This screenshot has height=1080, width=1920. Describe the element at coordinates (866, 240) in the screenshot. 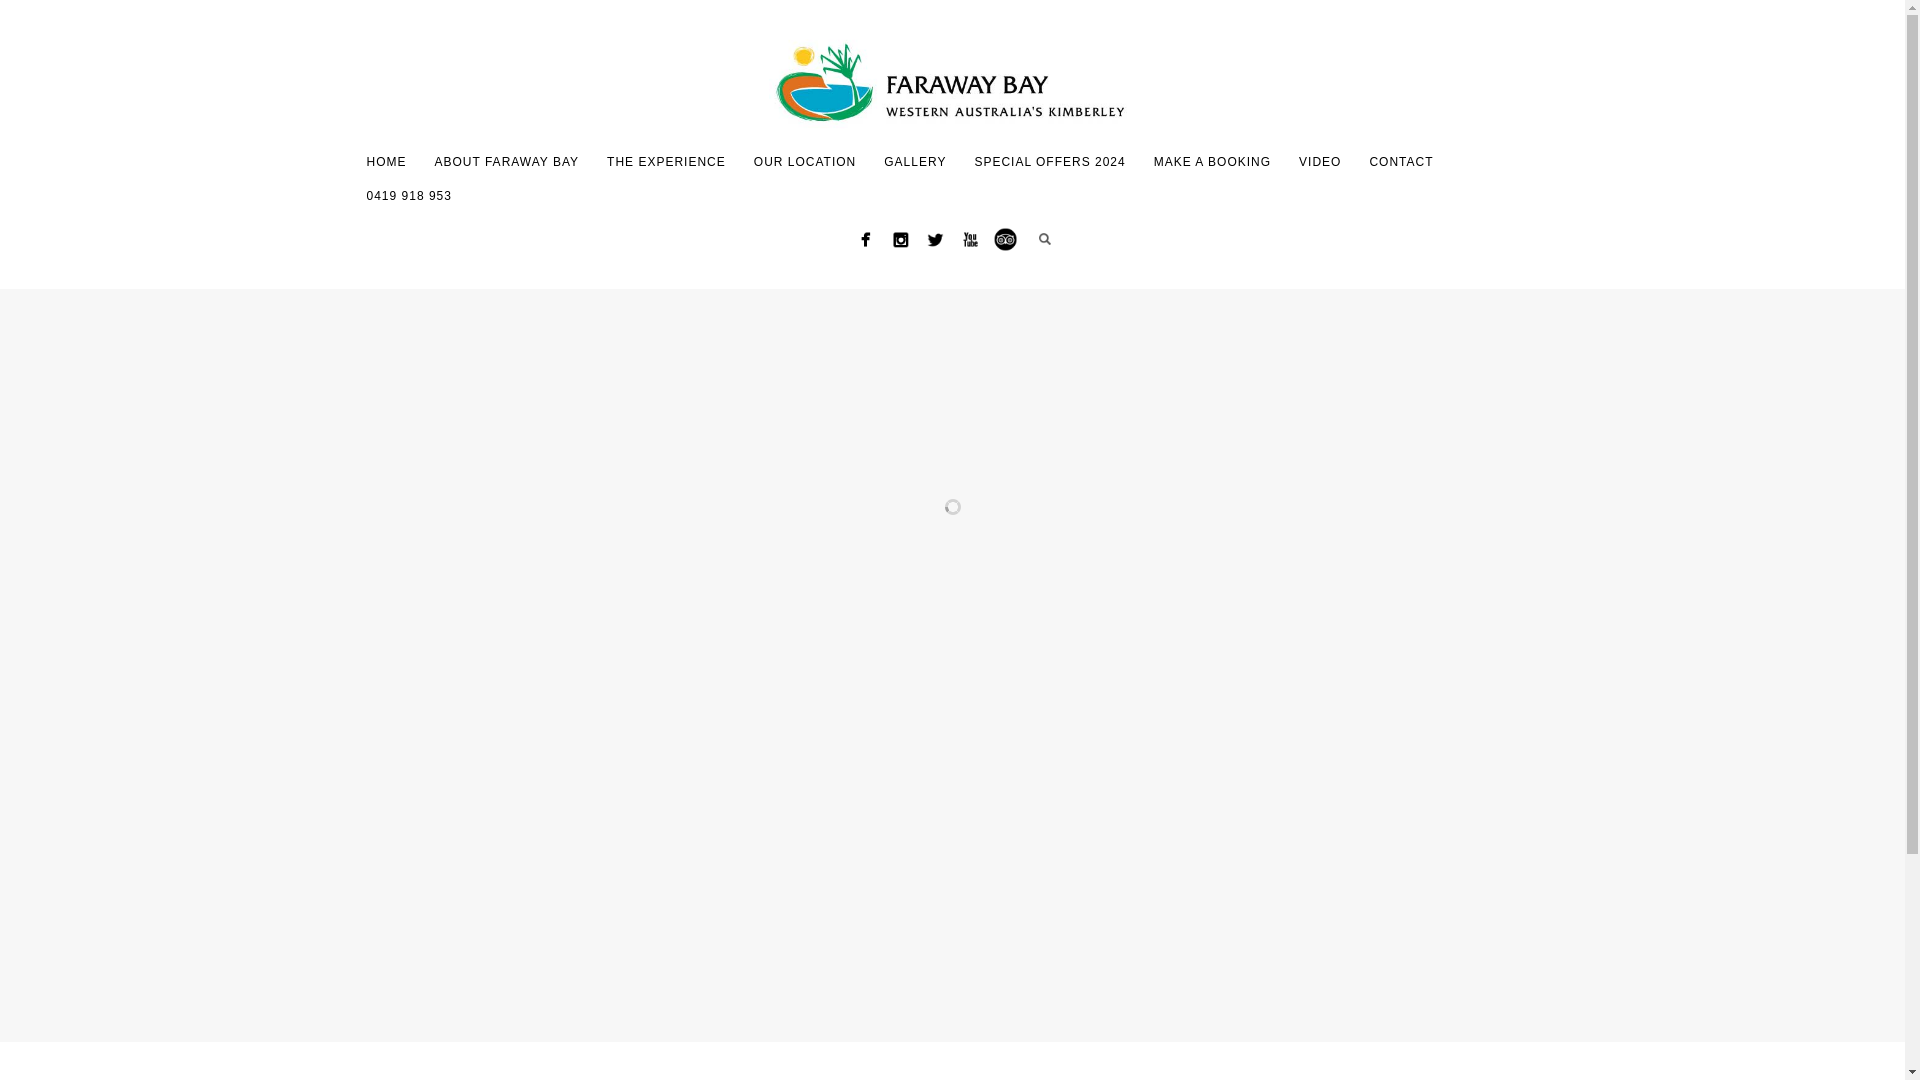

I see `Facebook` at that location.